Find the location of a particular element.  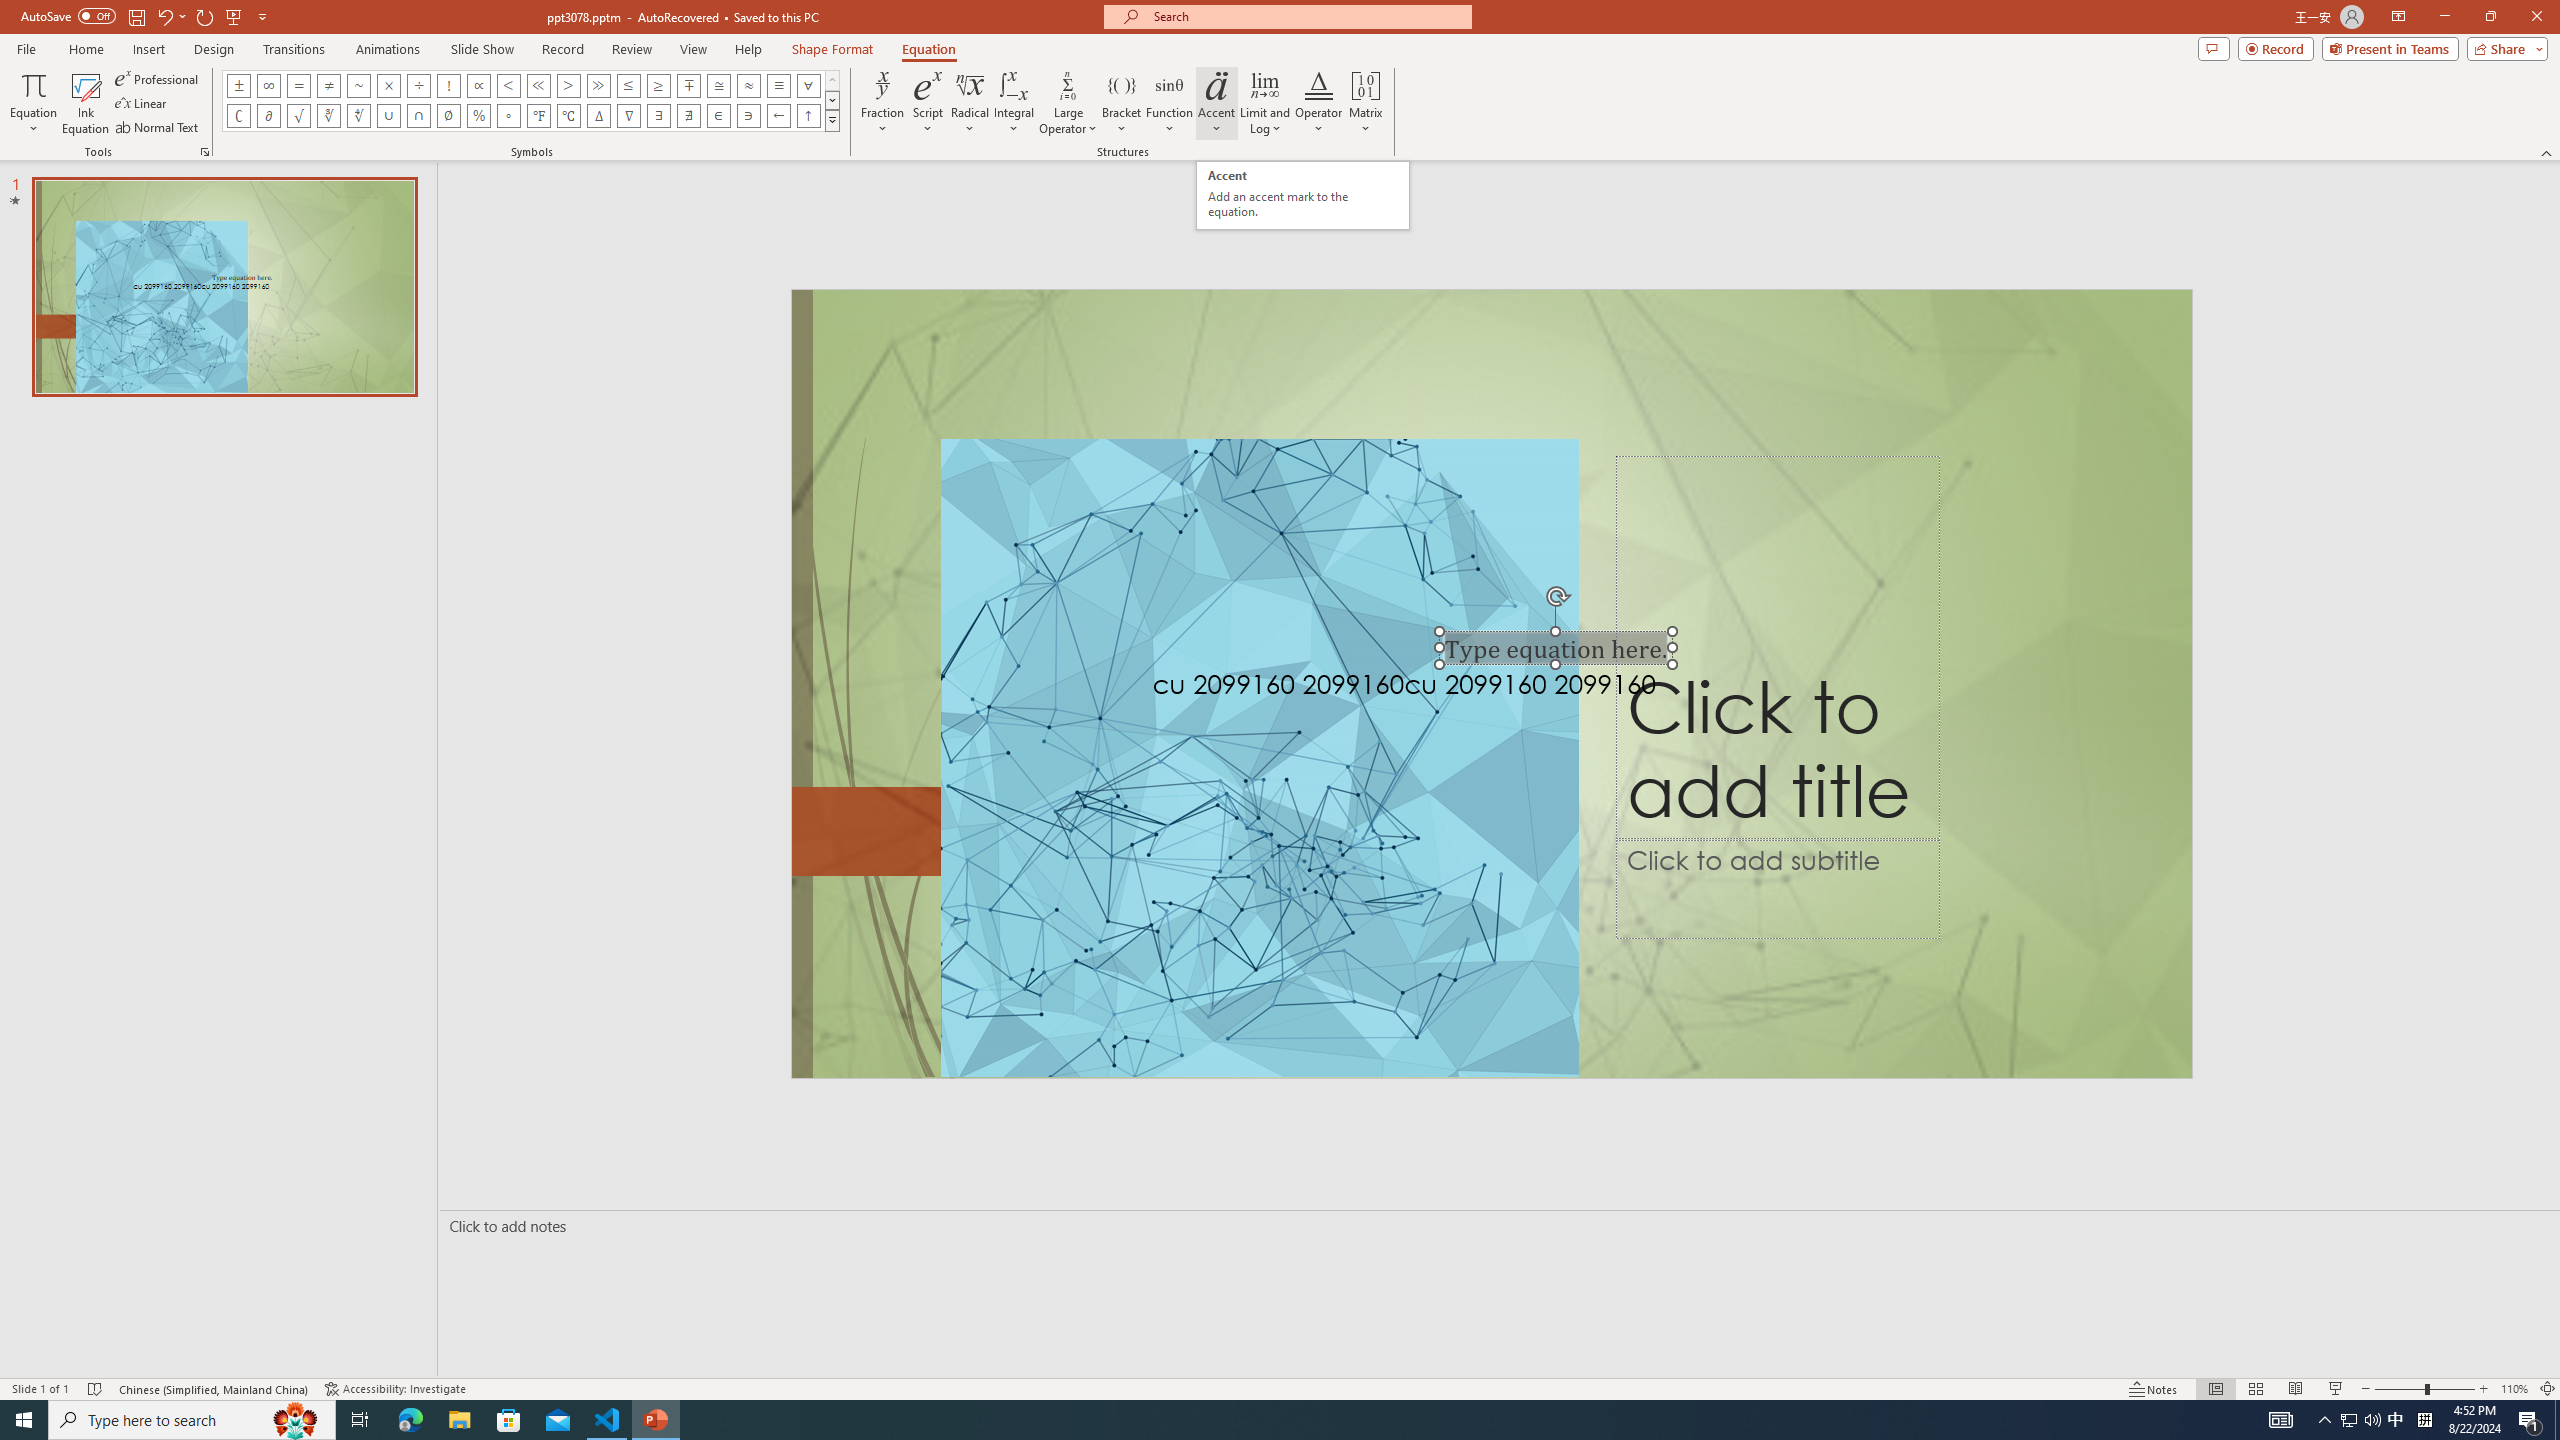

Radical is located at coordinates (971, 103).